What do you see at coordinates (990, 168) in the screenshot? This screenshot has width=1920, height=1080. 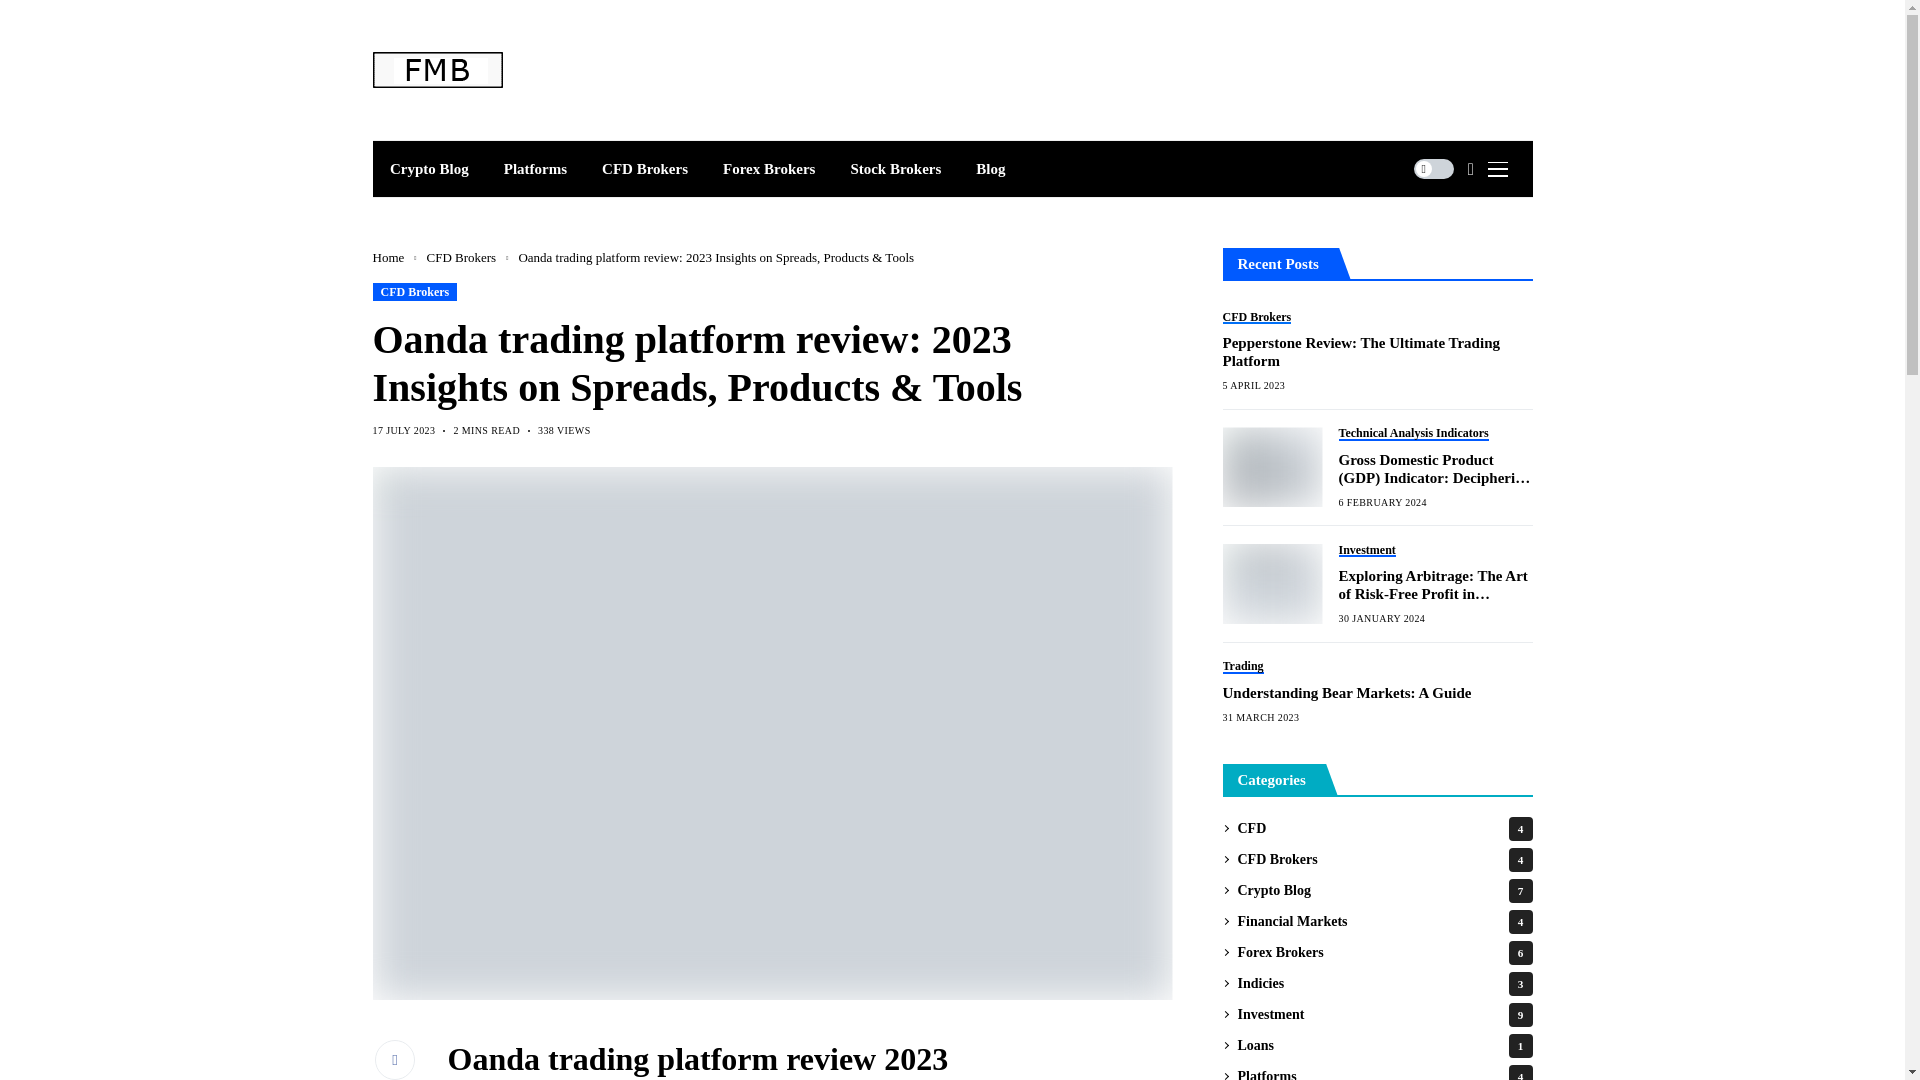 I see `Blog` at bounding box center [990, 168].